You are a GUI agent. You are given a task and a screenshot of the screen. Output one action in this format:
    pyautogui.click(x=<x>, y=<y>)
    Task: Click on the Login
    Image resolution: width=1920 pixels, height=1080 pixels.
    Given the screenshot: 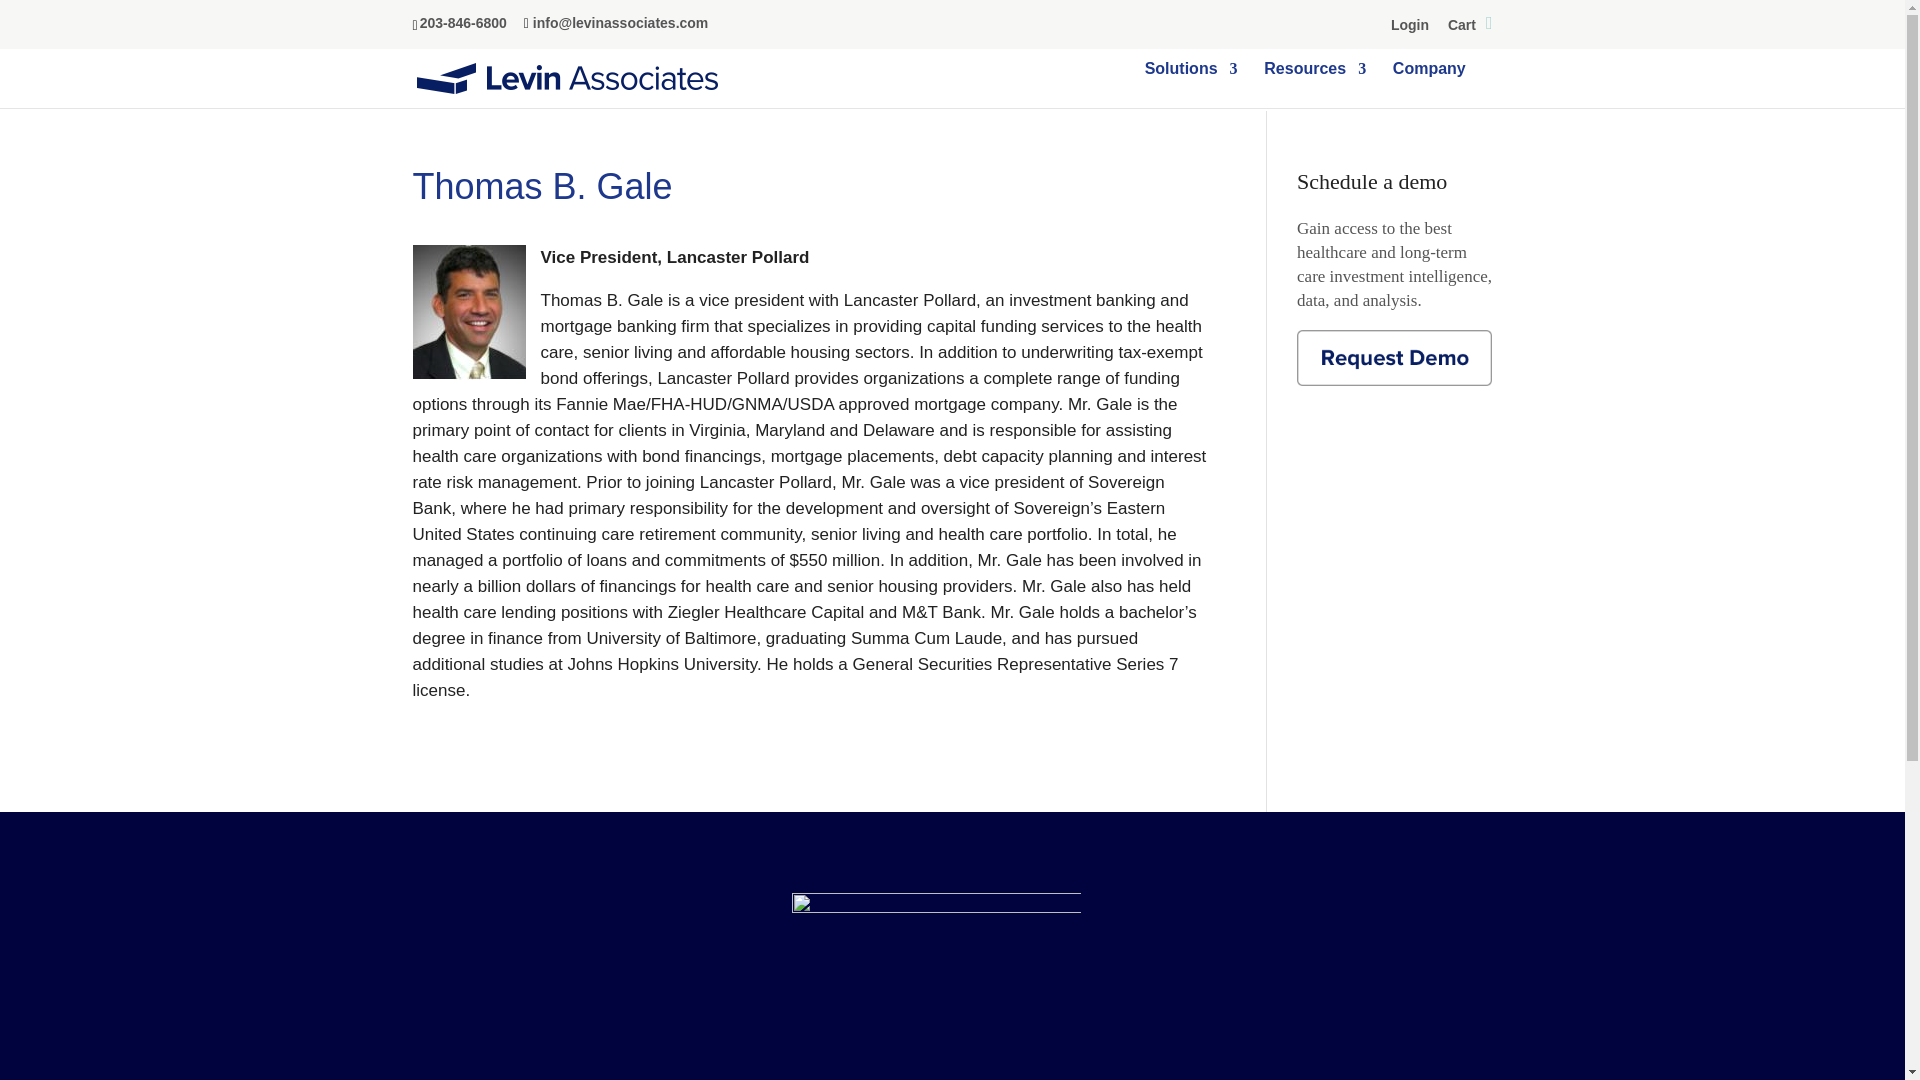 What is the action you would take?
    pyautogui.click(x=1409, y=28)
    